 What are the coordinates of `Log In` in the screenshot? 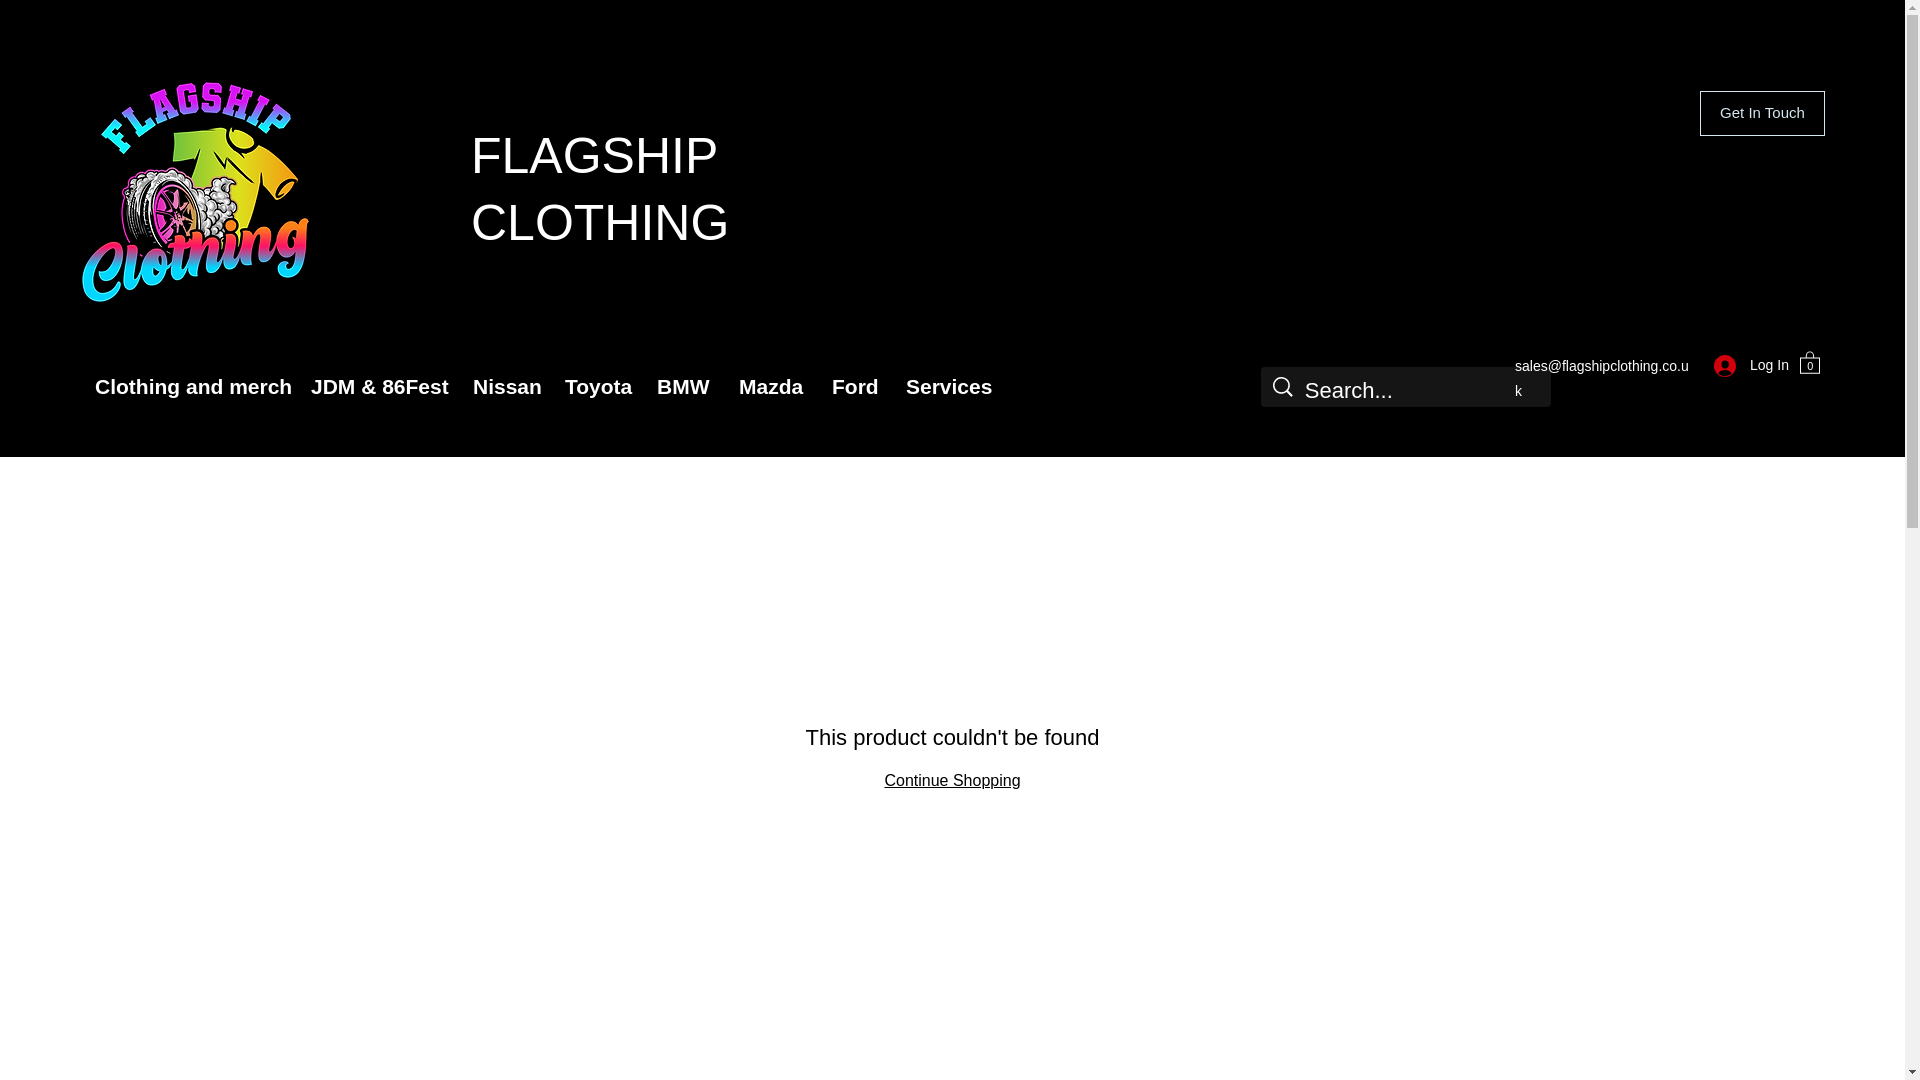 It's located at (1744, 365).